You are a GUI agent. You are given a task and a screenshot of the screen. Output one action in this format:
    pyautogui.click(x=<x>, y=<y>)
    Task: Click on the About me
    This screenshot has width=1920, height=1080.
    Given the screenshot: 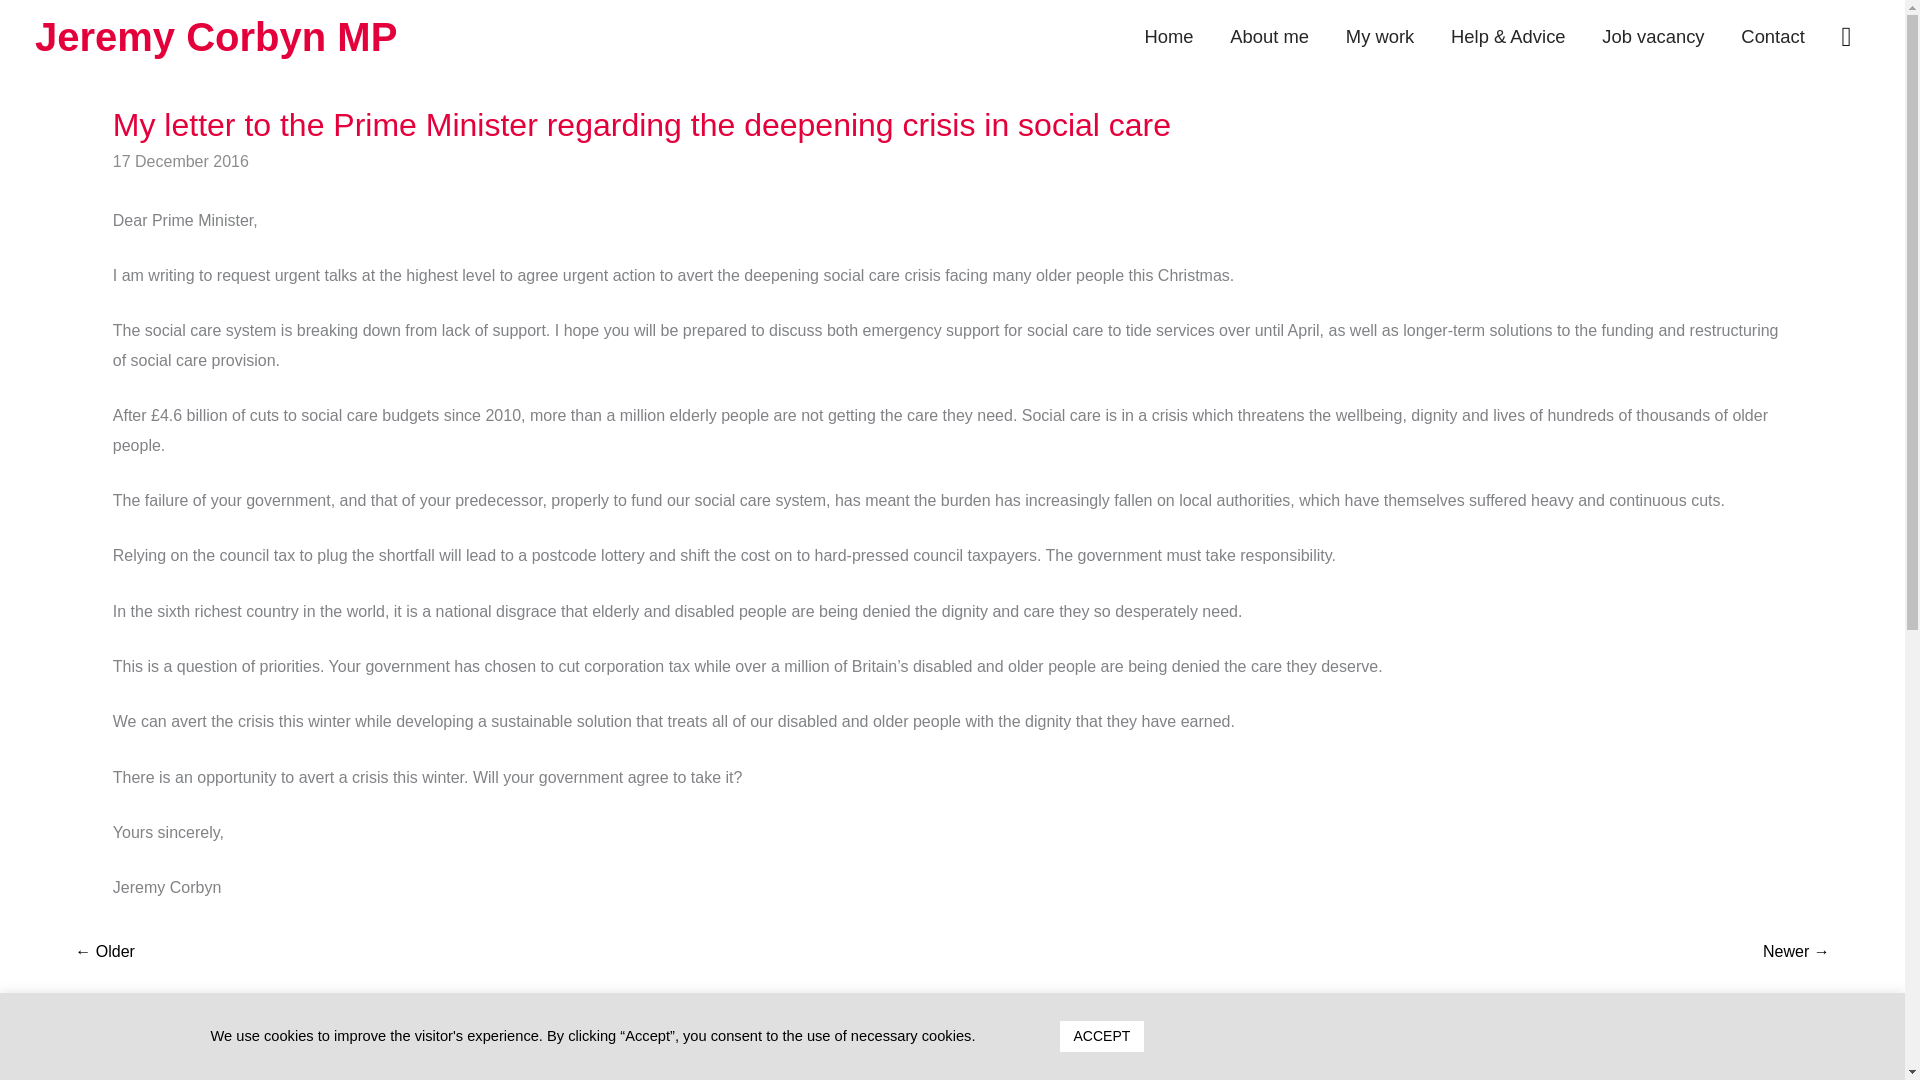 What is the action you would take?
    pyautogui.click(x=1270, y=37)
    